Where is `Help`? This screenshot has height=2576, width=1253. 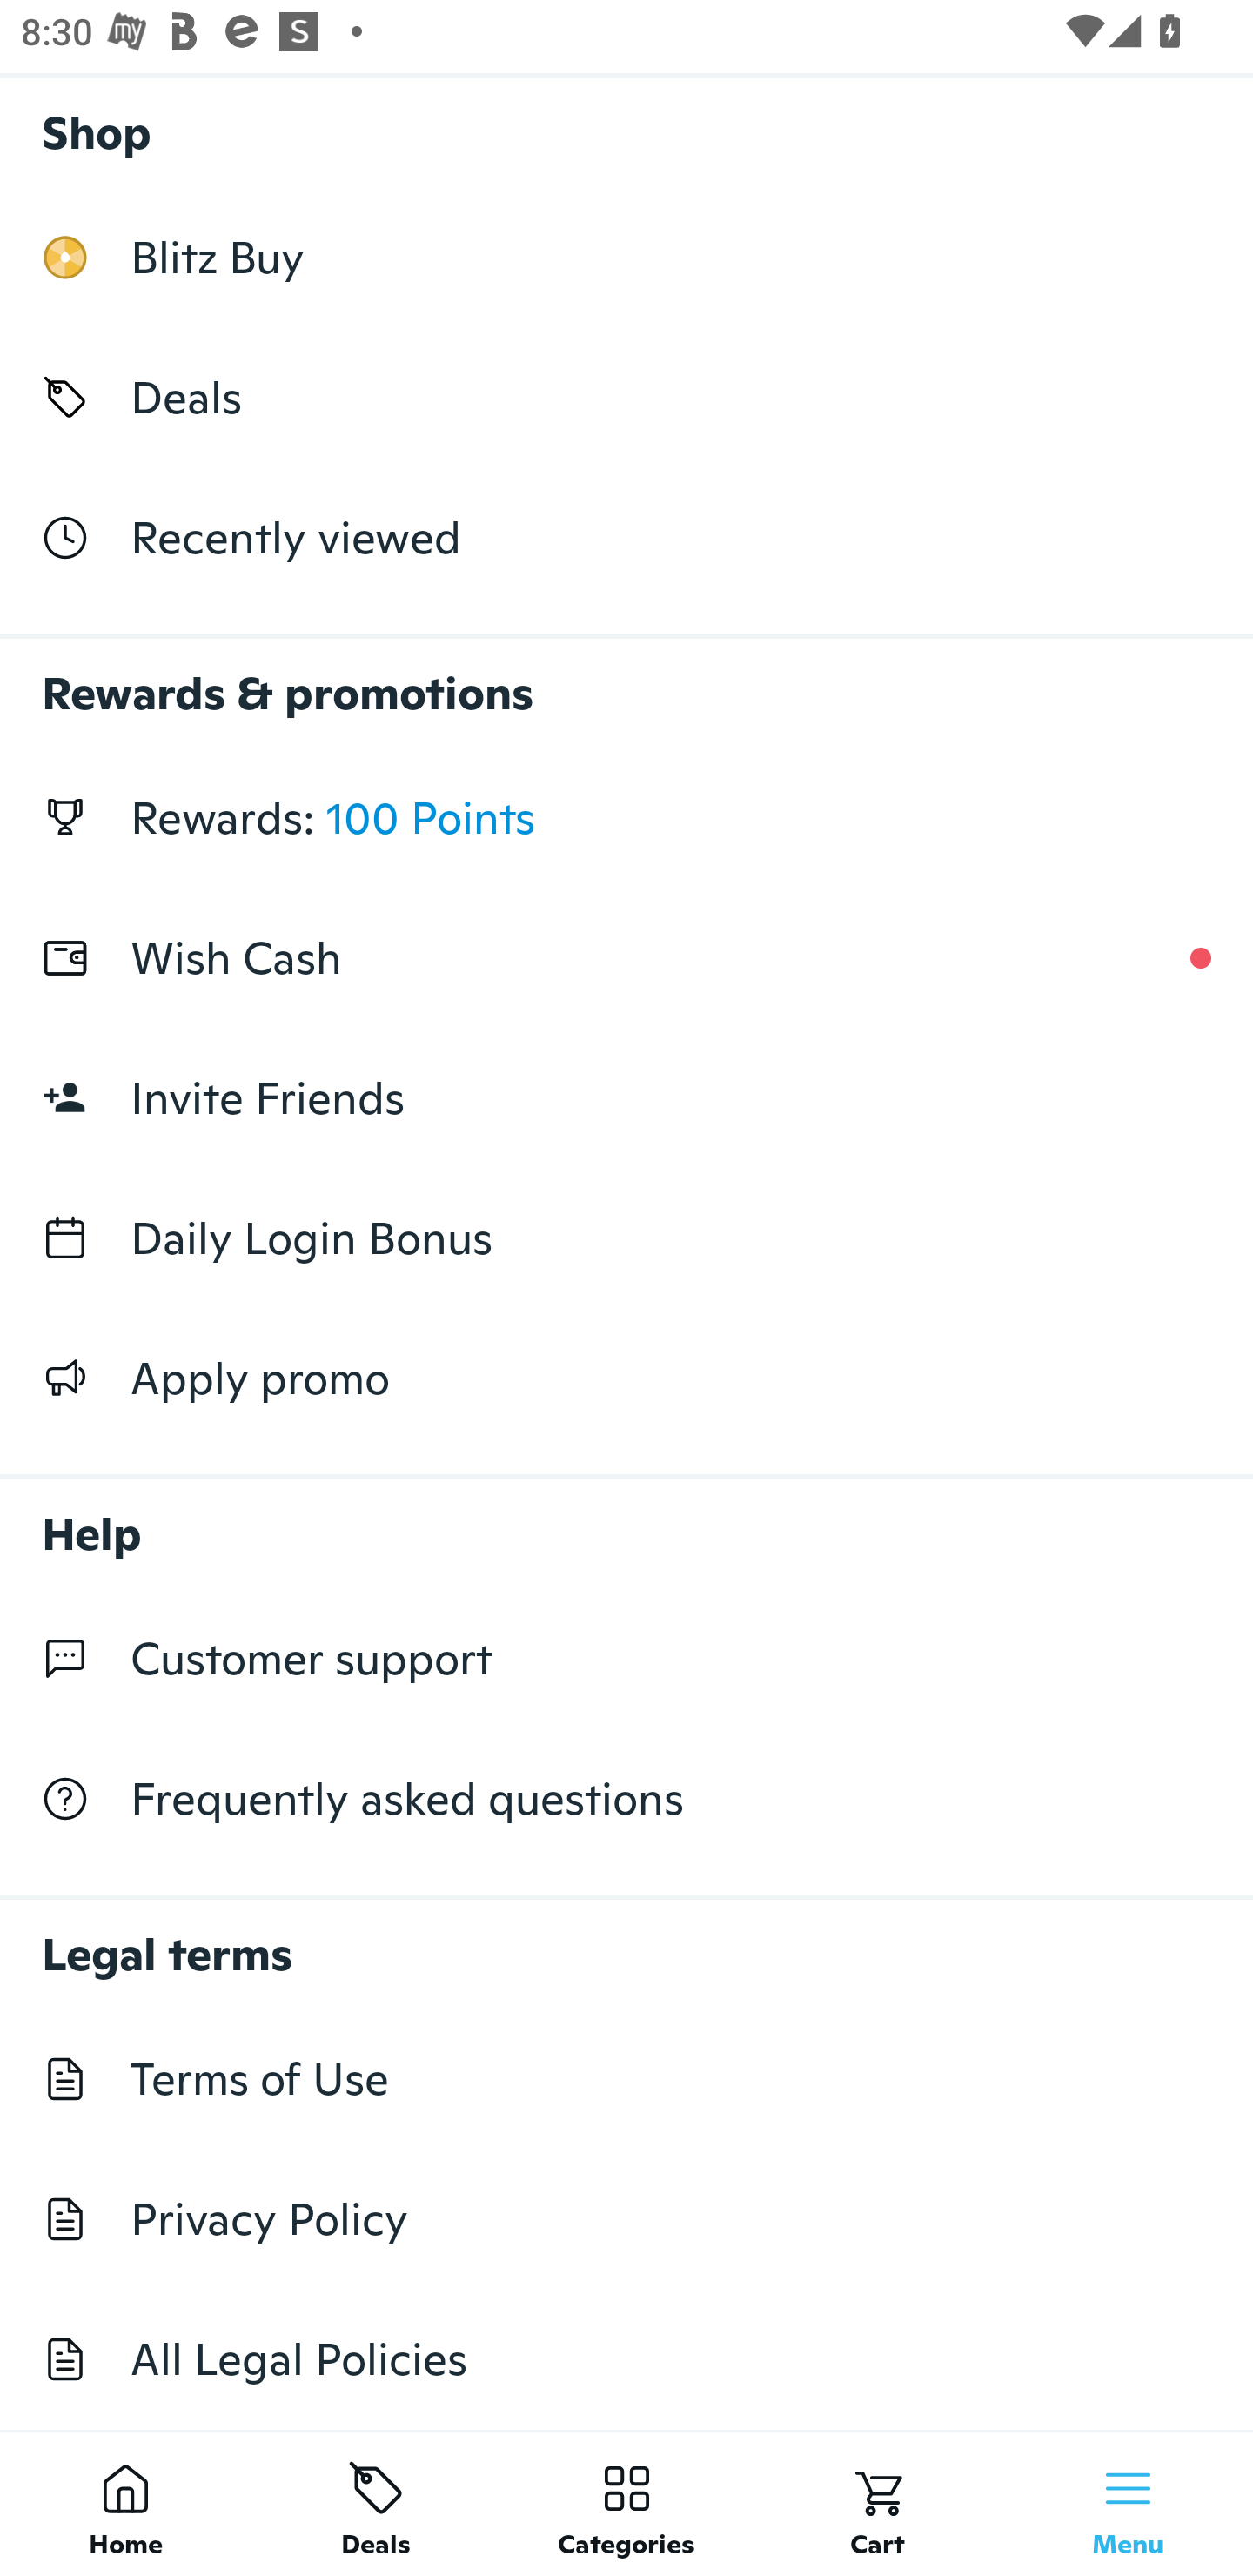 Help is located at coordinates (626, 1518).